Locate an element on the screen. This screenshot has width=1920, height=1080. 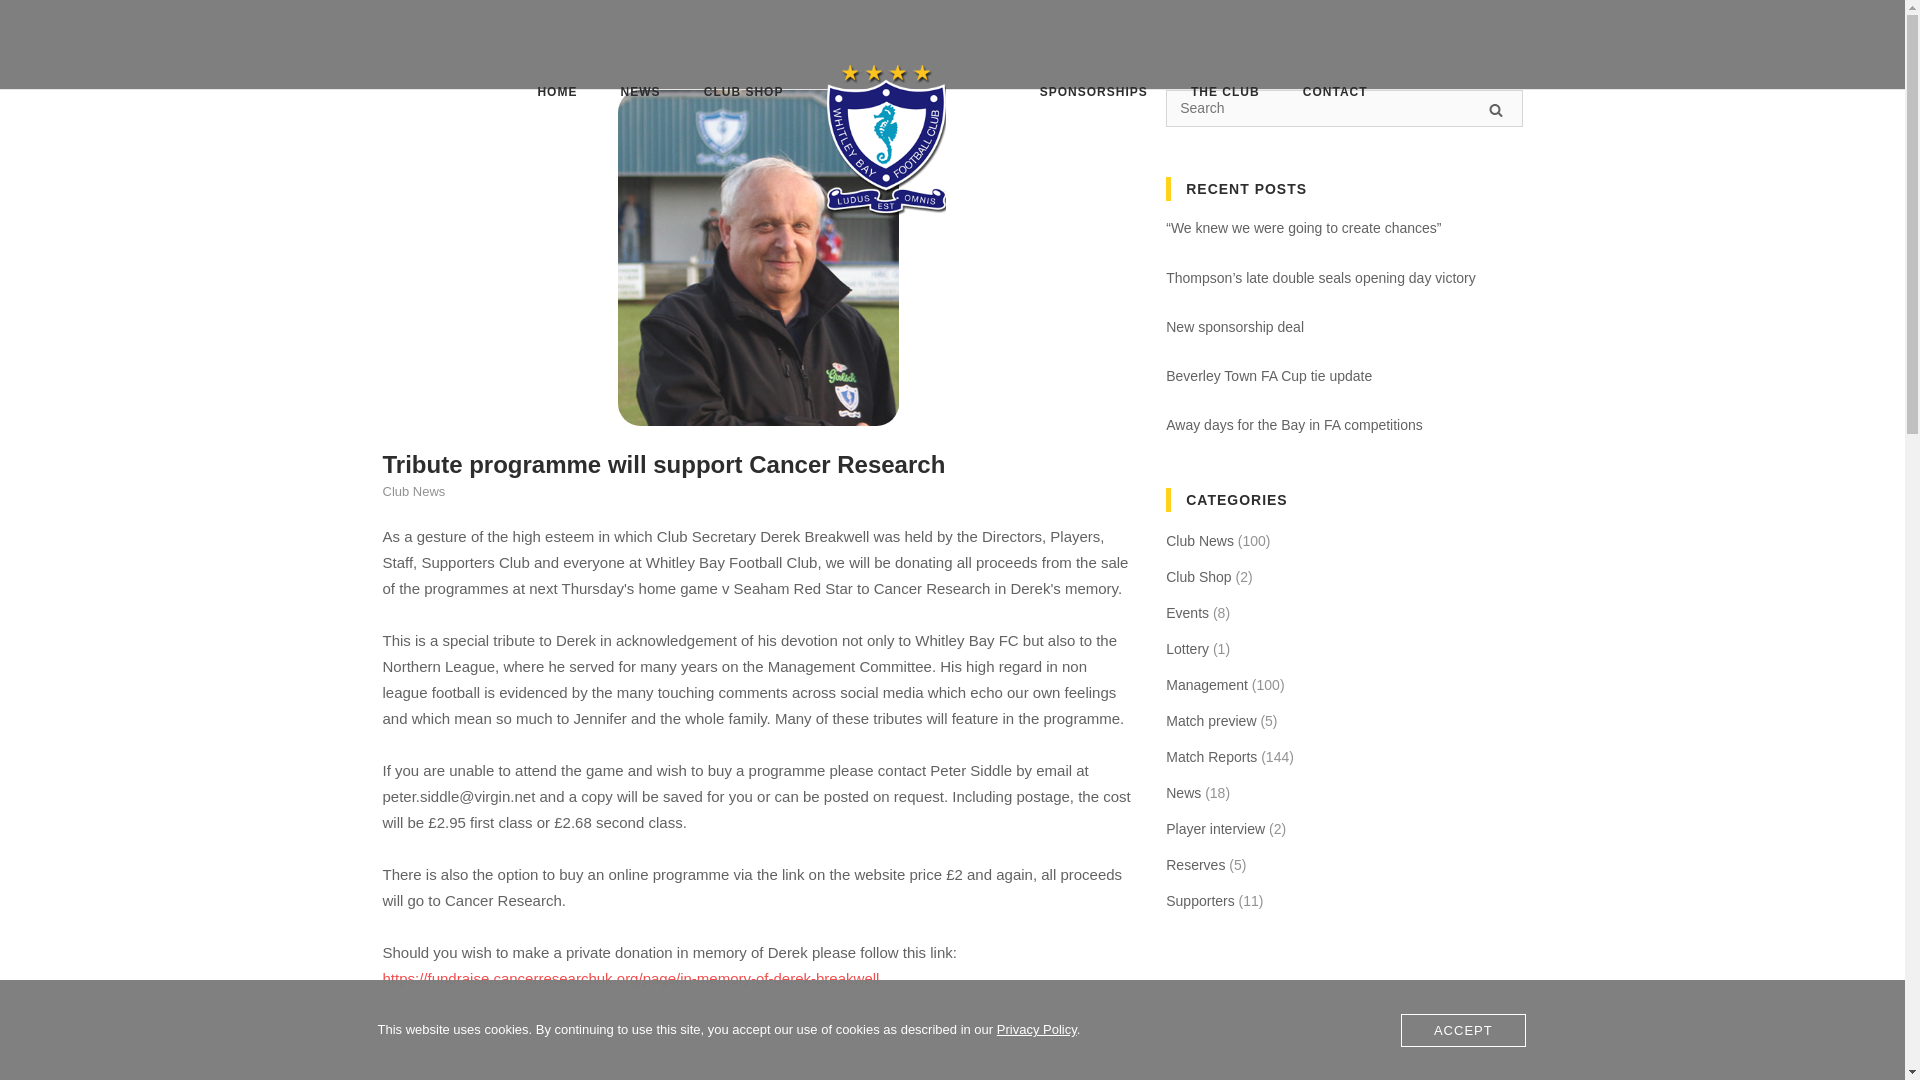
CONTACT is located at coordinates (1335, 95).